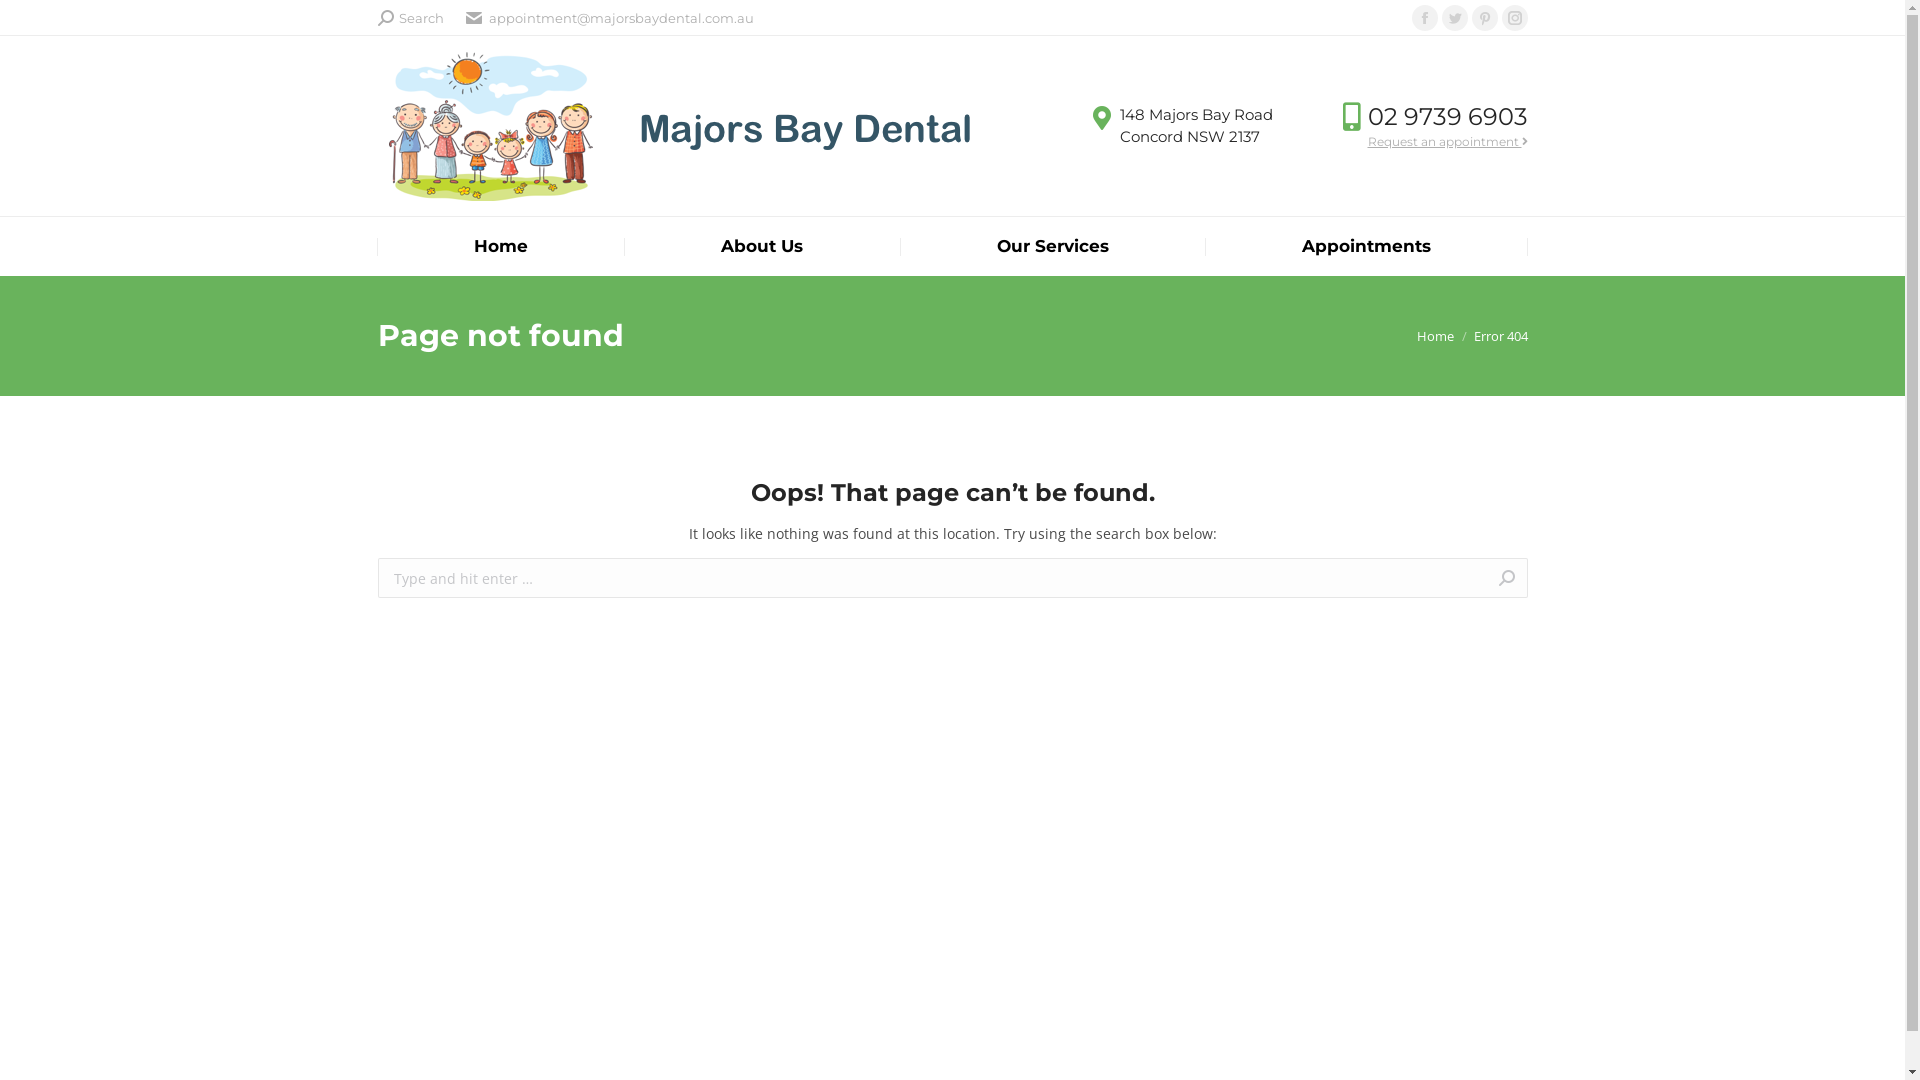  Describe the element at coordinates (1448, 142) in the screenshot. I see `Request an appointment` at that location.